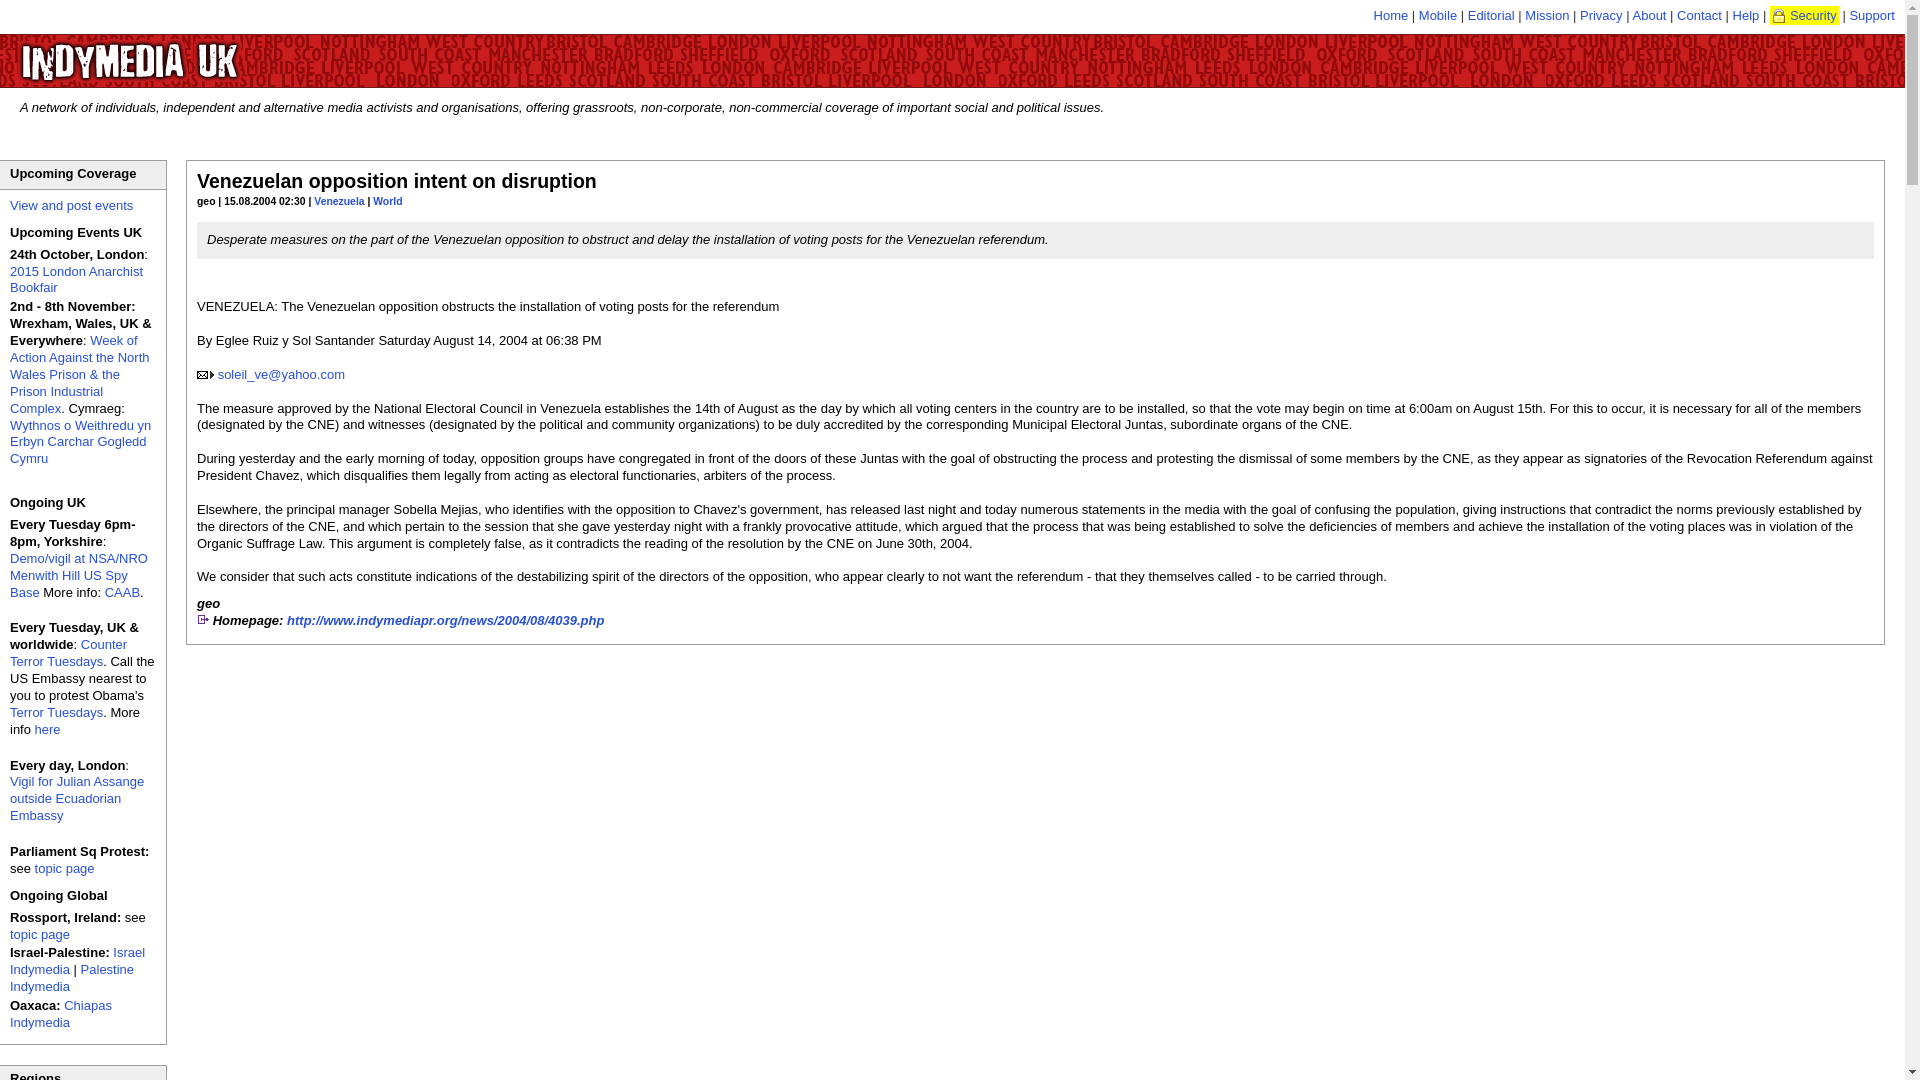 Image resolution: width=1920 pixels, height=1080 pixels. I want to click on Support, so click(1872, 14).